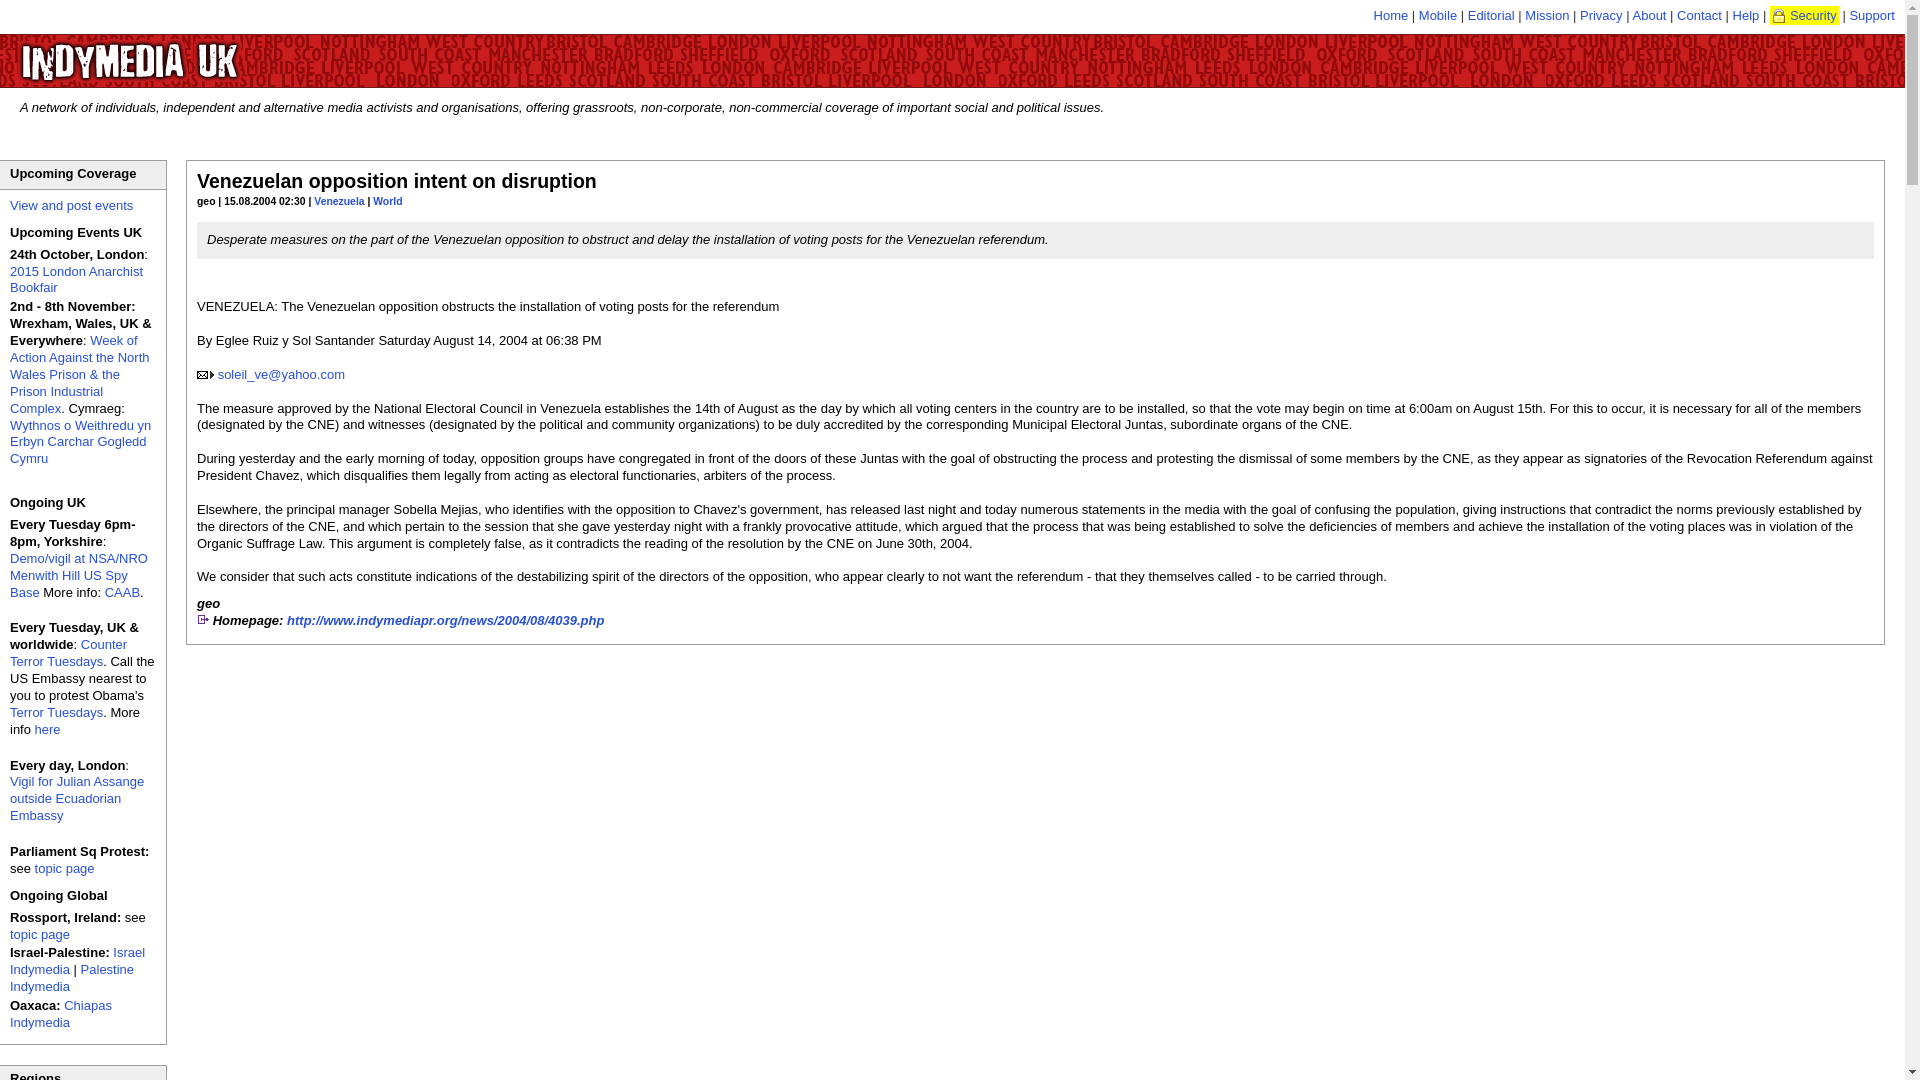 Image resolution: width=1920 pixels, height=1080 pixels. I want to click on Support, so click(1872, 14).